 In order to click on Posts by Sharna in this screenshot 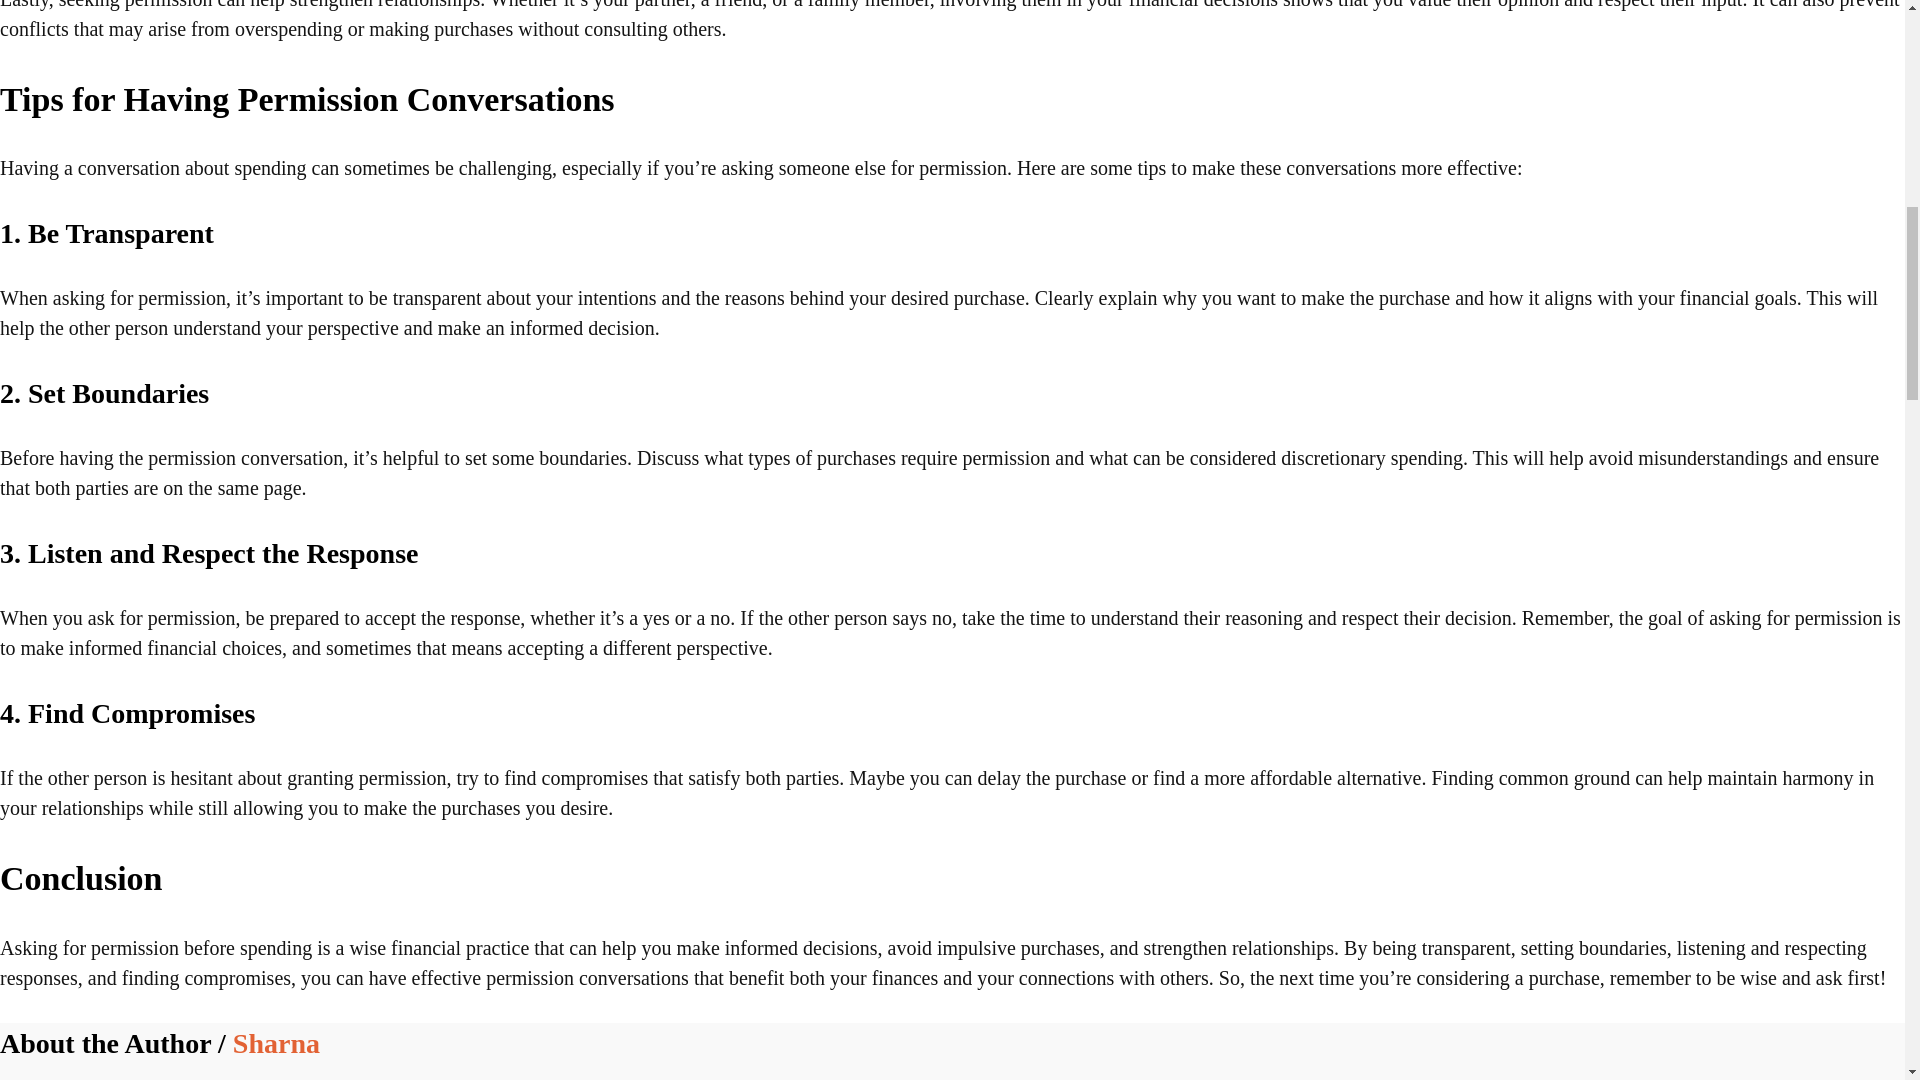, I will do `click(276, 1044)`.